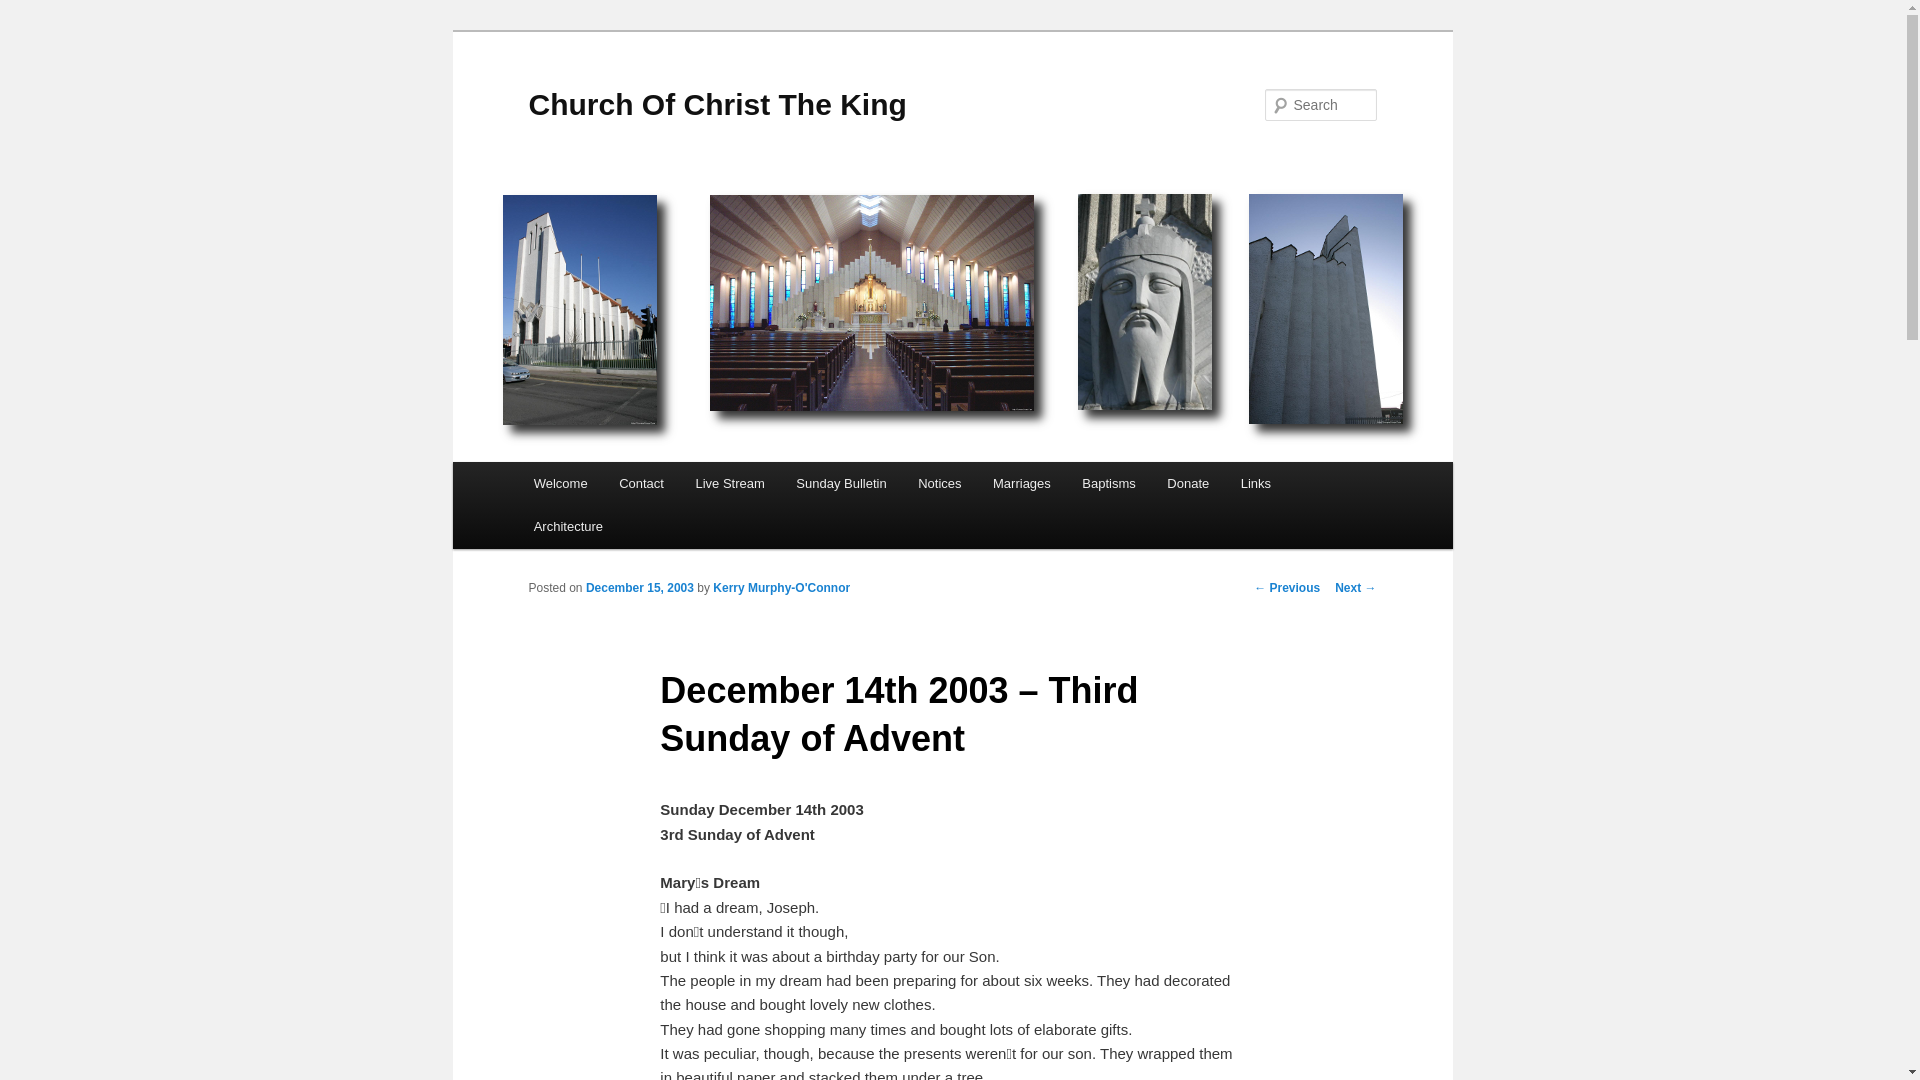 This screenshot has width=1920, height=1080. I want to click on Church Of Christ The King, so click(717, 104).